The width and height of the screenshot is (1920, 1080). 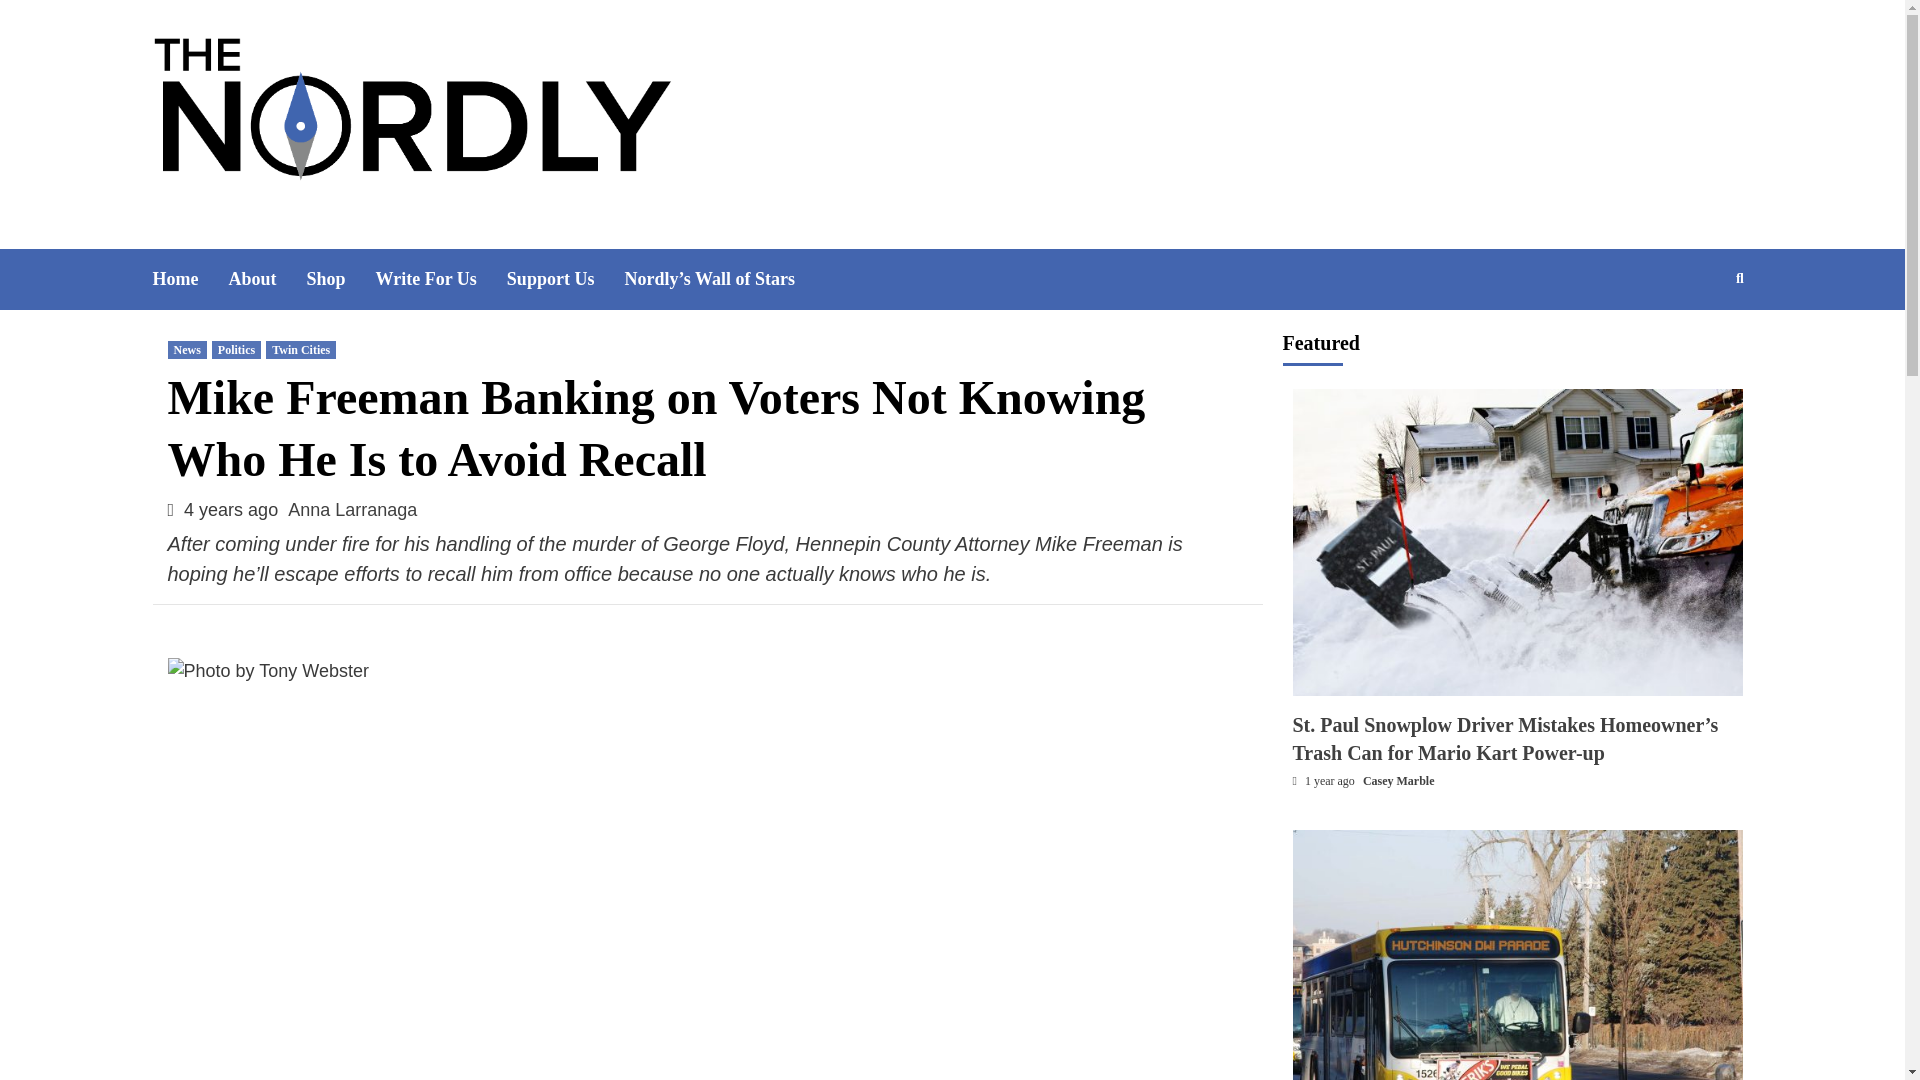 What do you see at coordinates (301, 350) in the screenshot?
I see `Twin Cities` at bounding box center [301, 350].